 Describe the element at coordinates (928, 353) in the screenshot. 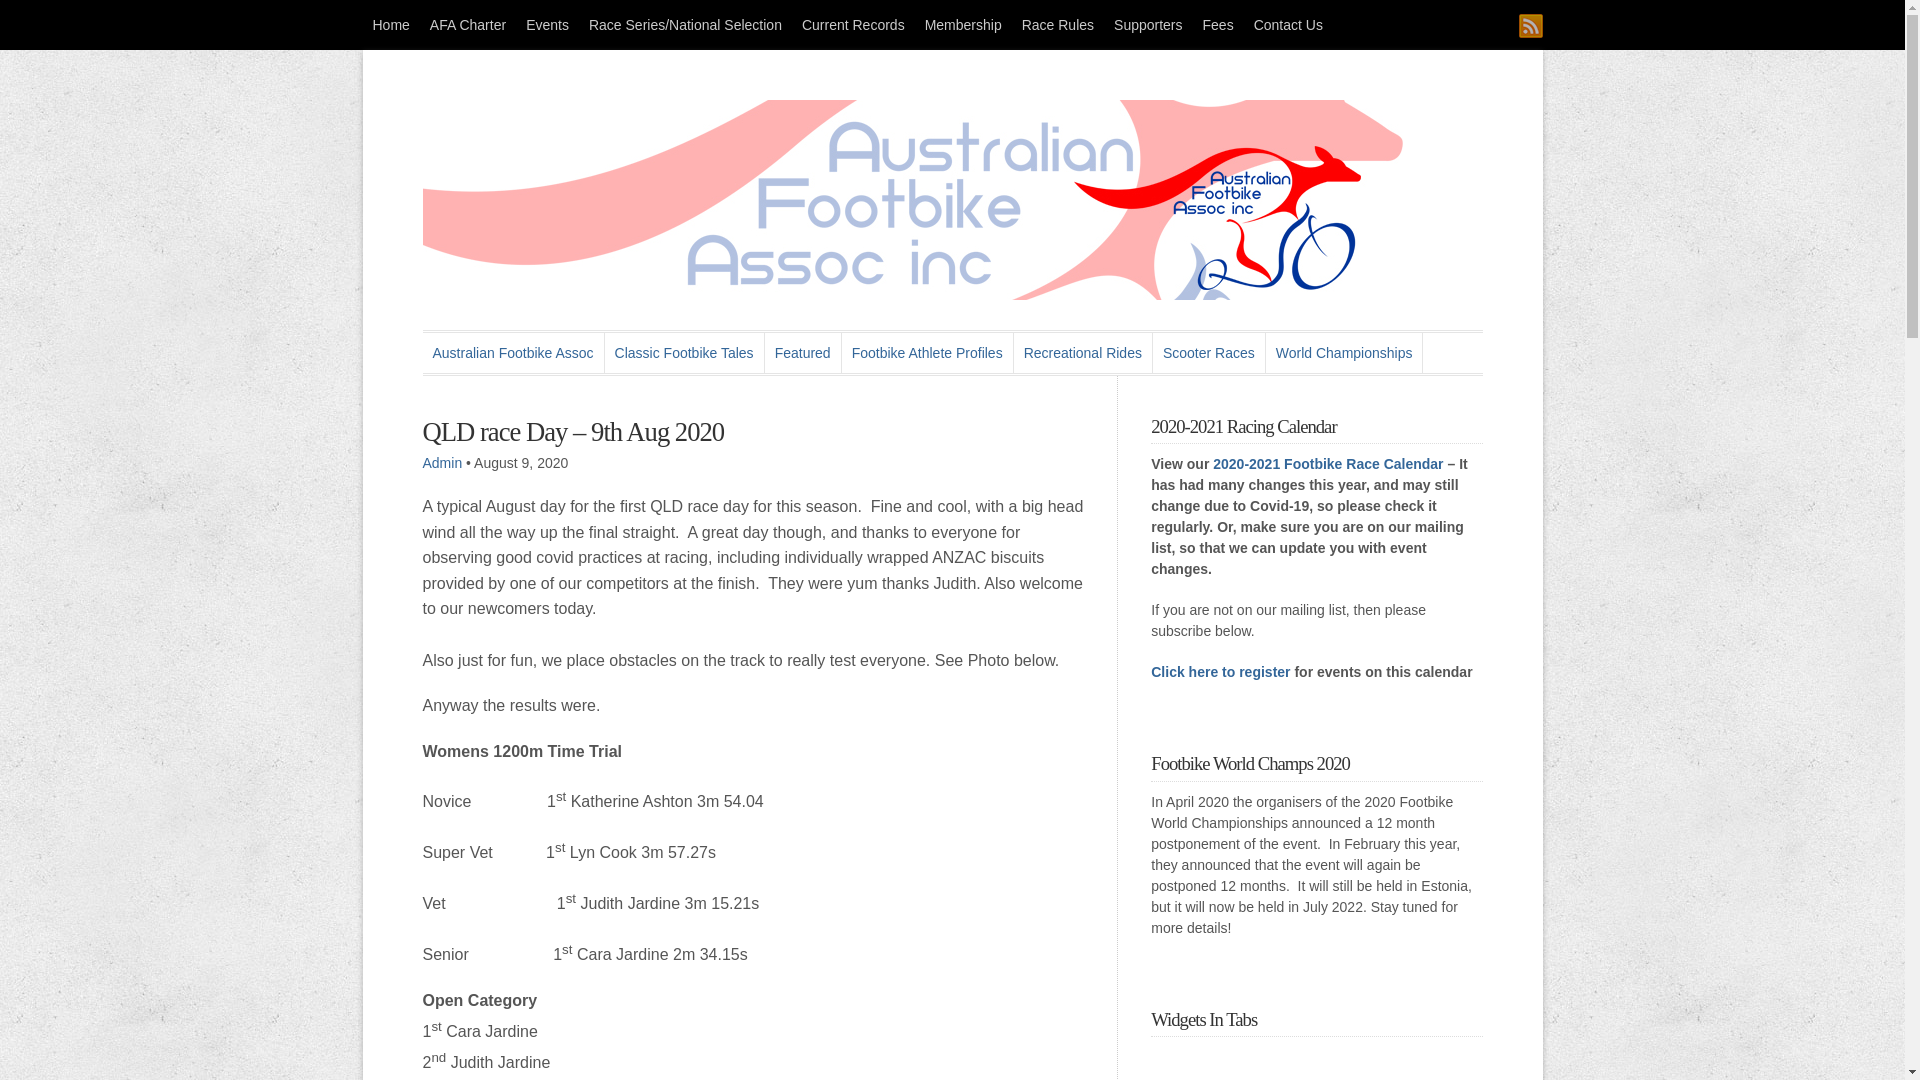

I see `Footbike Athlete Profiles` at that location.